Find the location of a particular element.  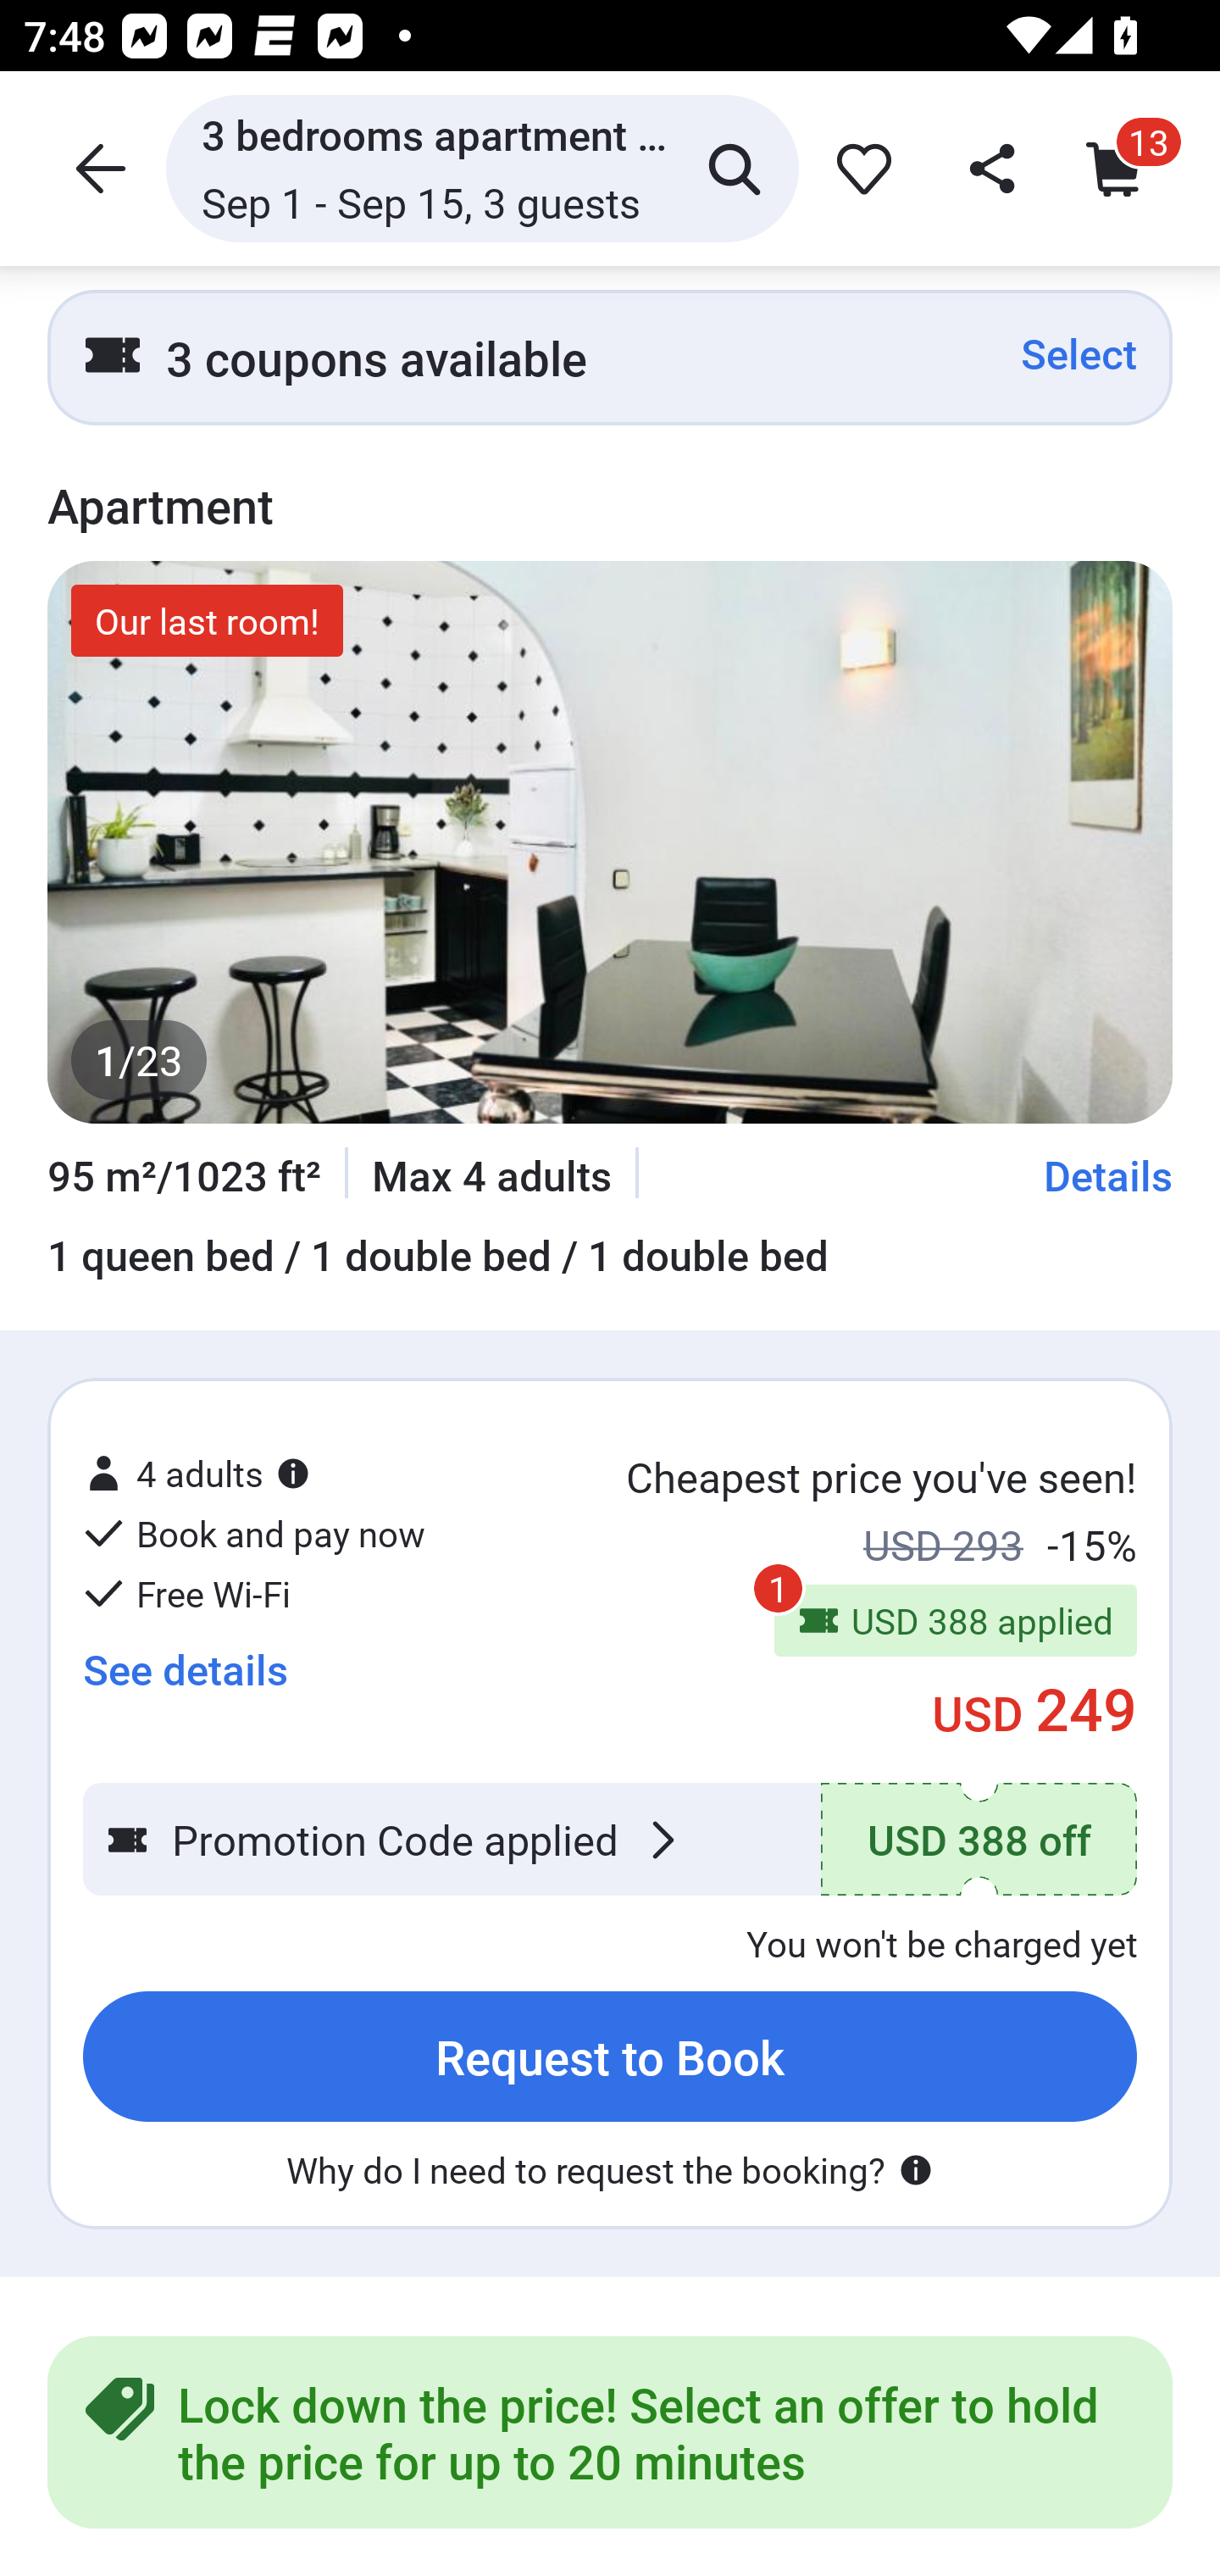

See details is located at coordinates (185, 1669).